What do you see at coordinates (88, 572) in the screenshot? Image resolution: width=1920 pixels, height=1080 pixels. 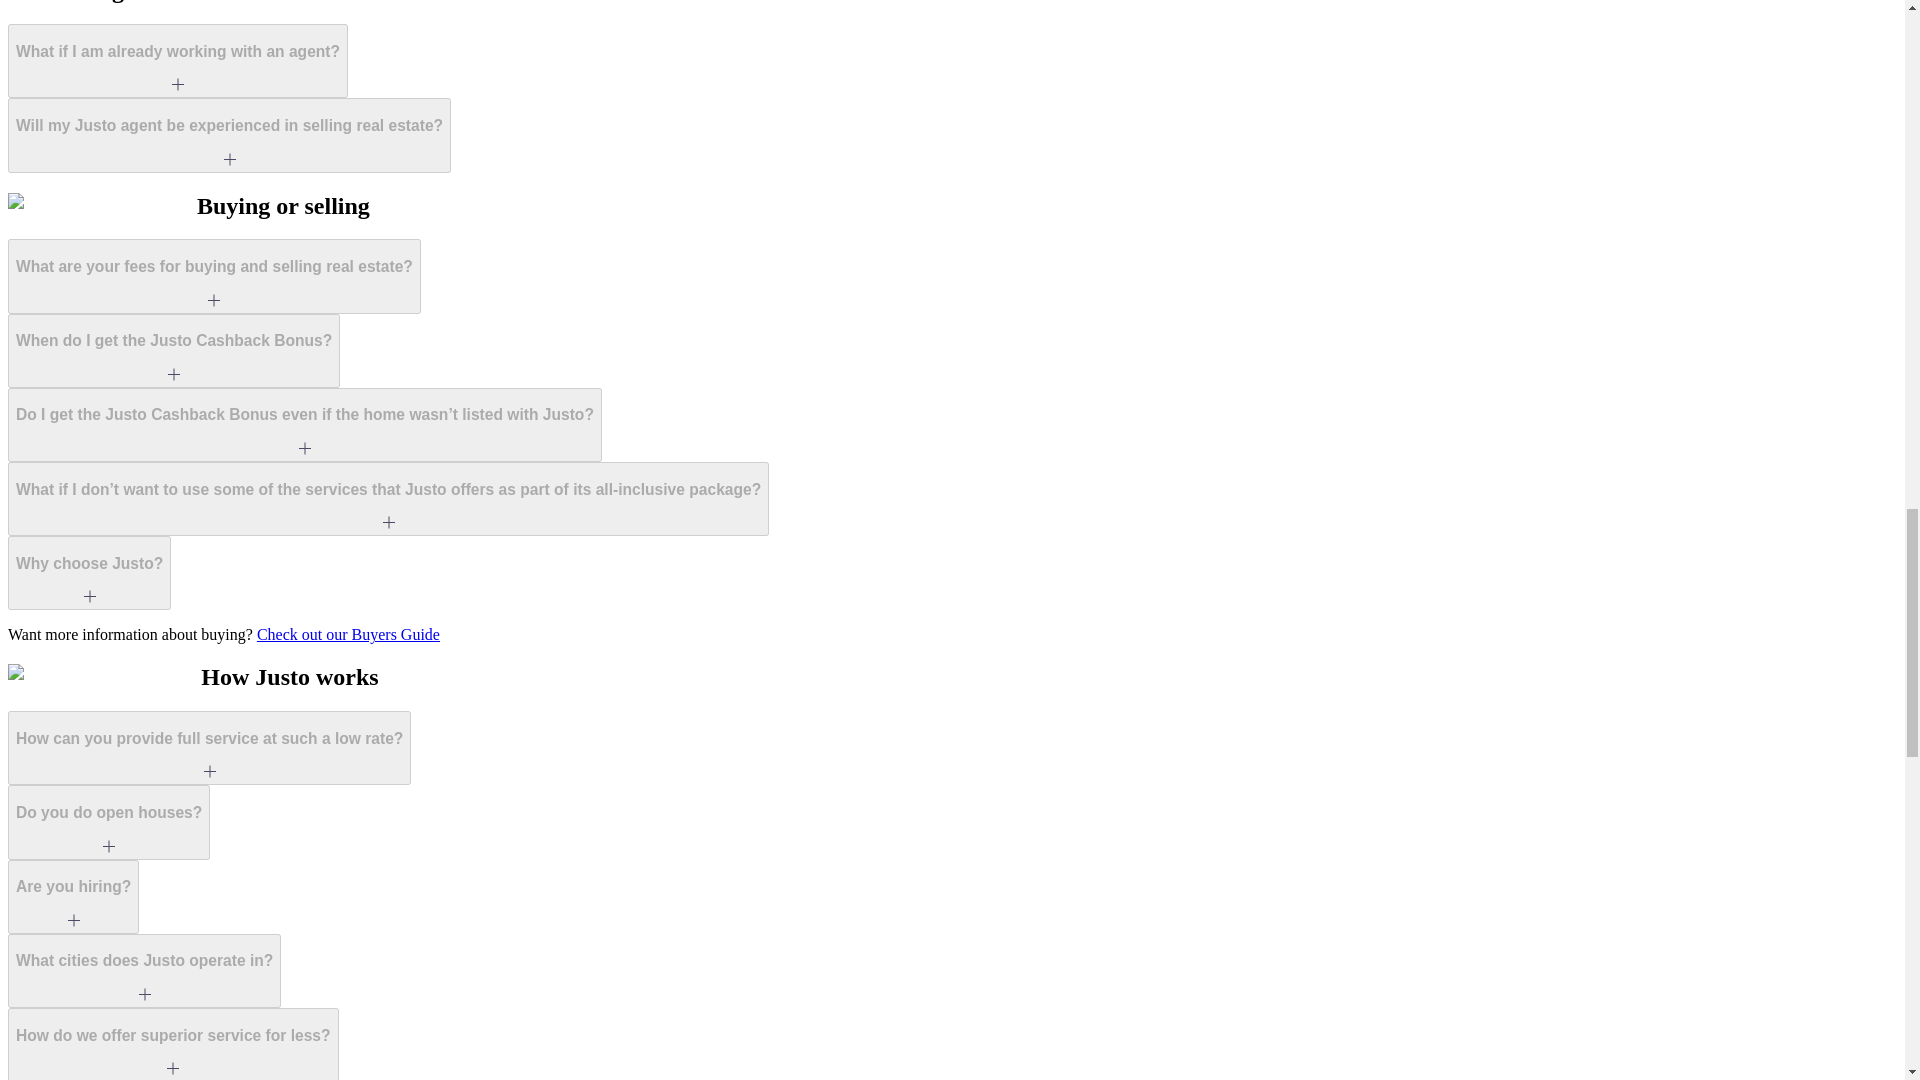 I see `Why choose Justo?` at bounding box center [88, 572].